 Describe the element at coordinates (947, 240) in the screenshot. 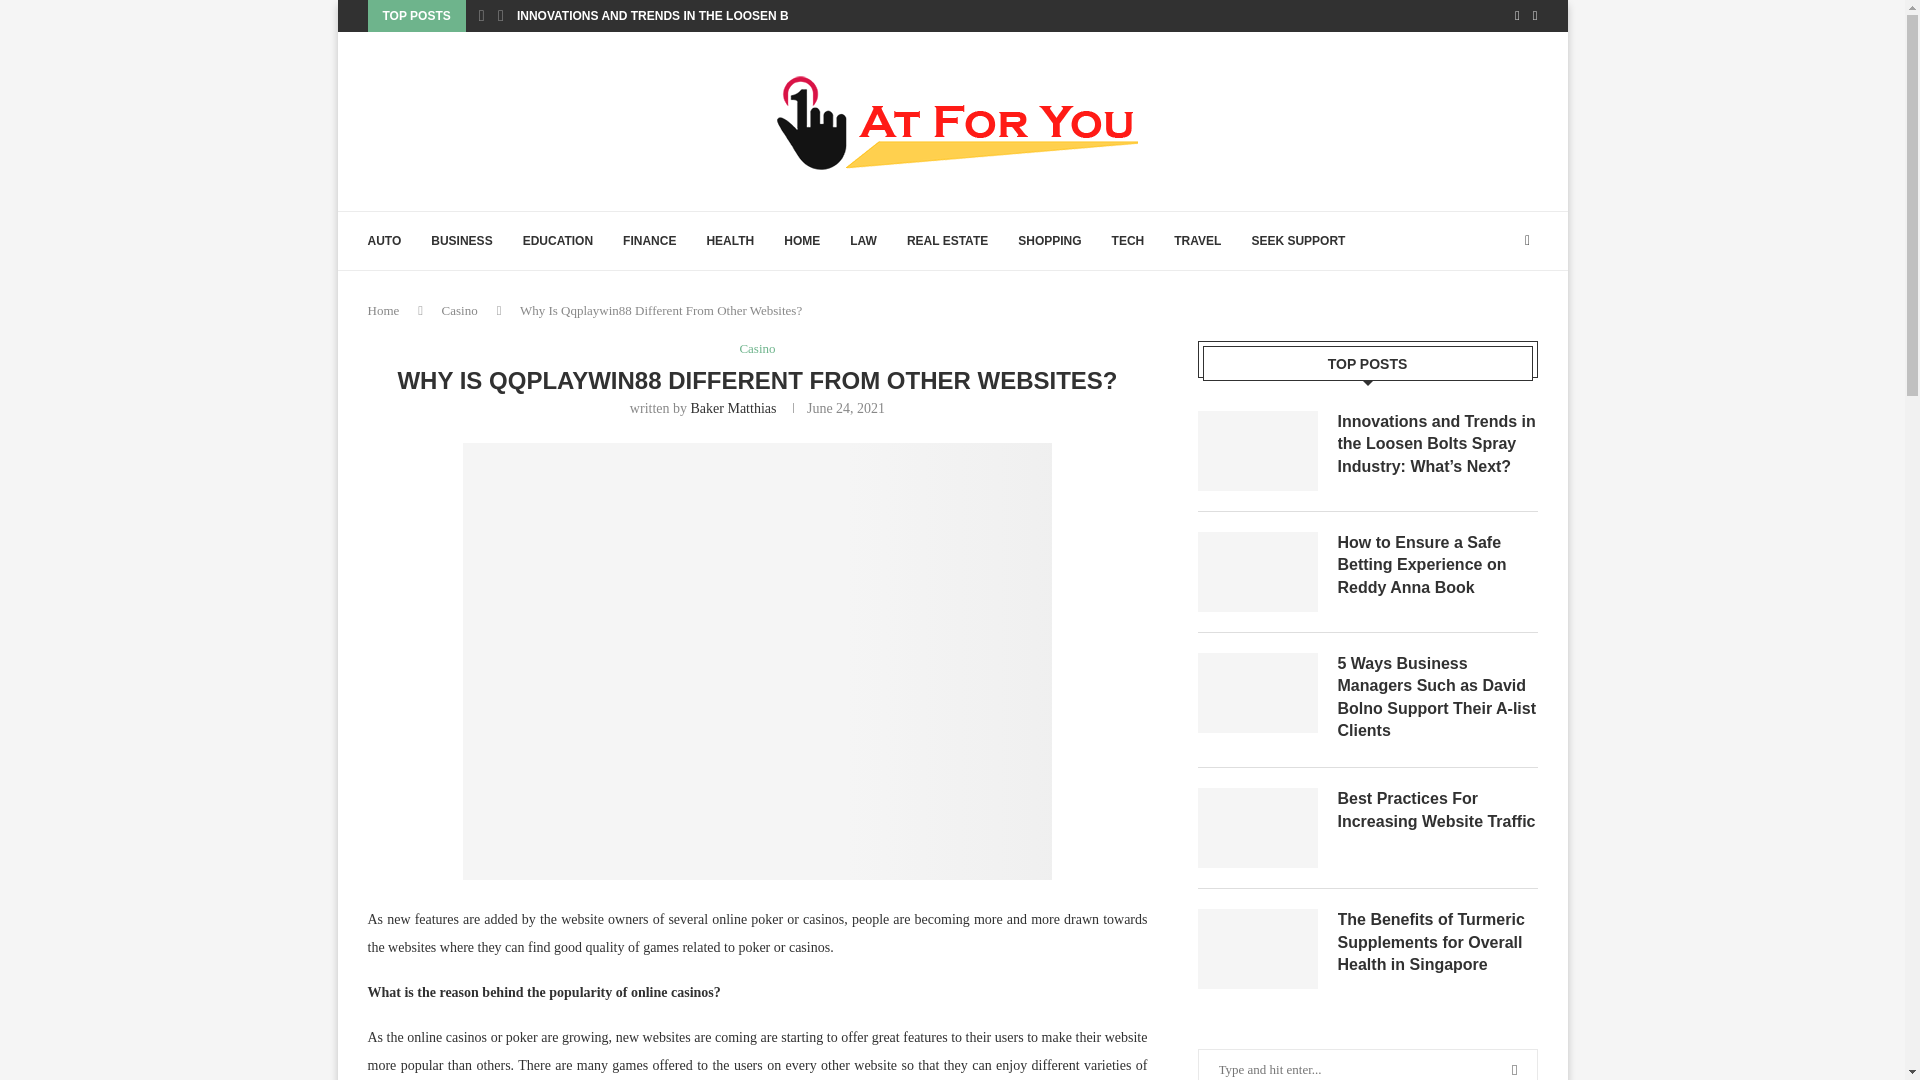

I see `REAL ESTATE` at that location.